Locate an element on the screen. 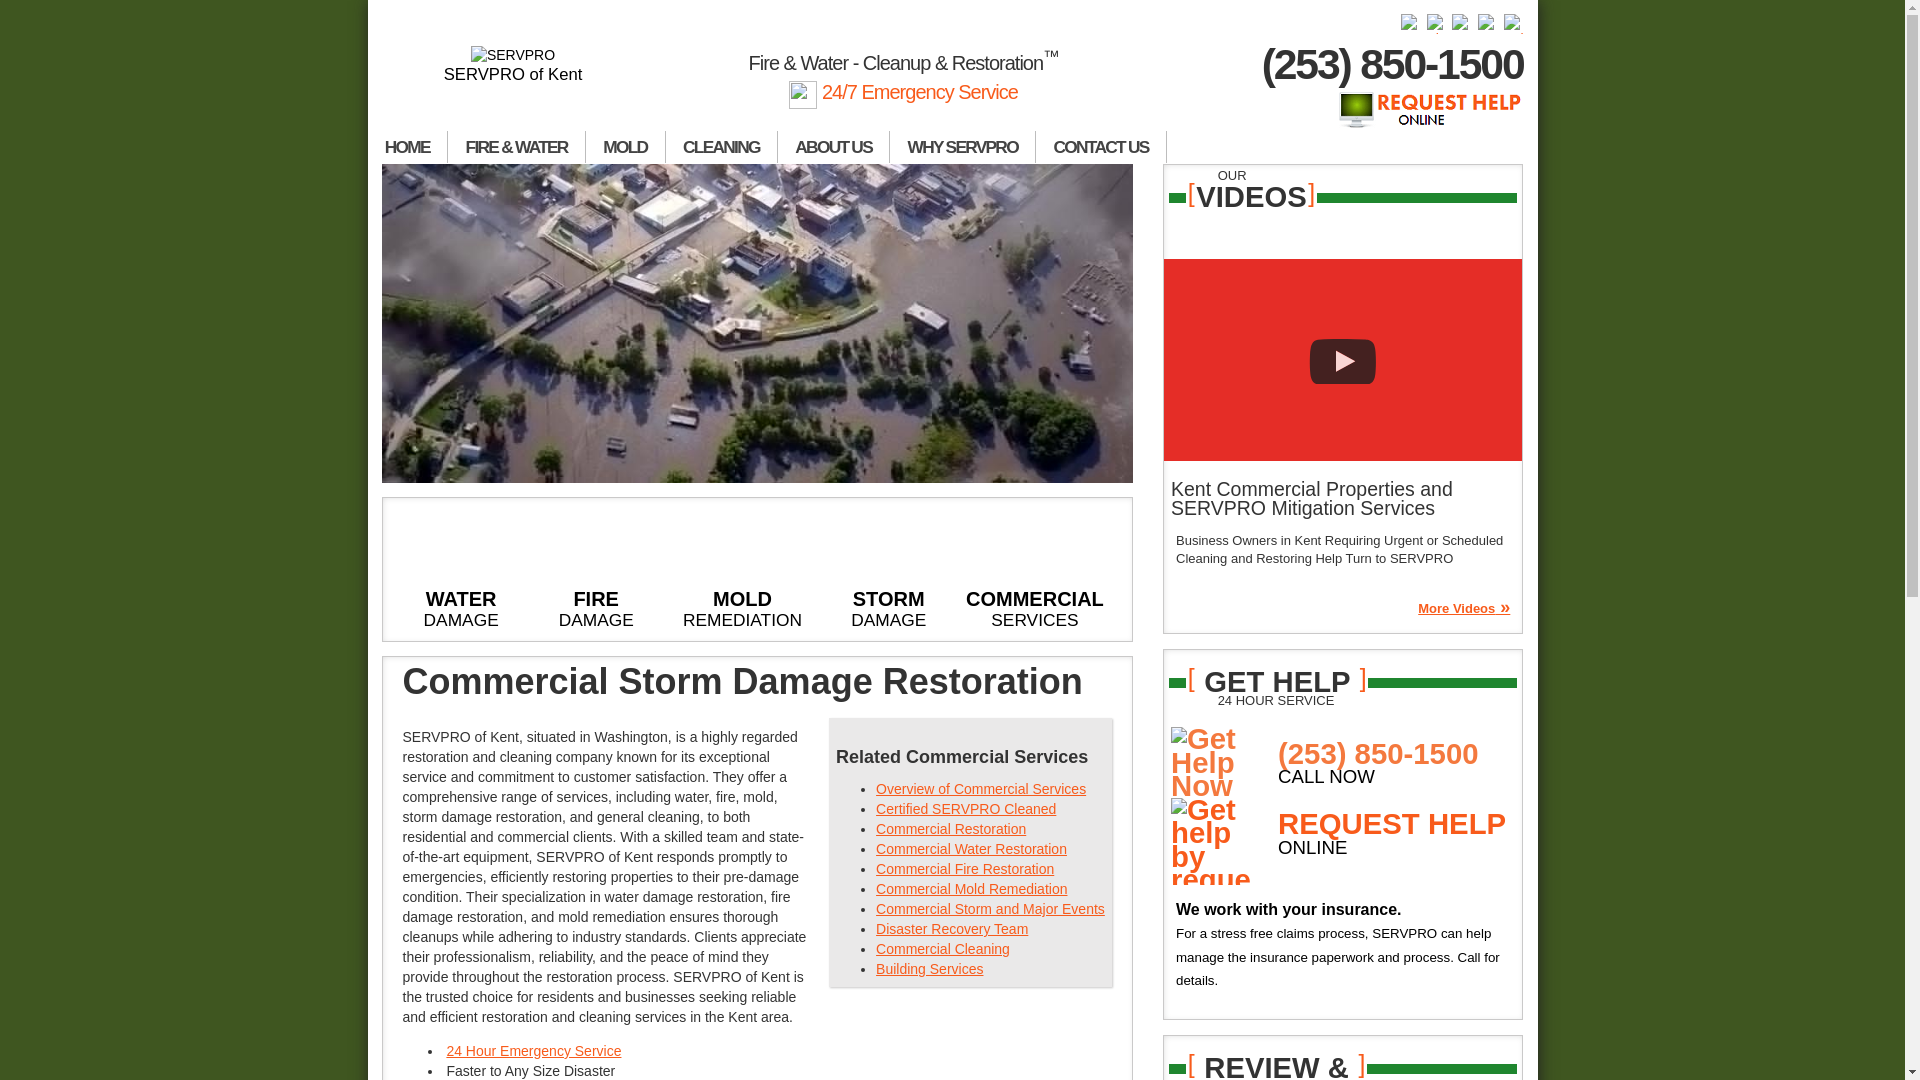  MOLD is located at coordinates (626, 147).